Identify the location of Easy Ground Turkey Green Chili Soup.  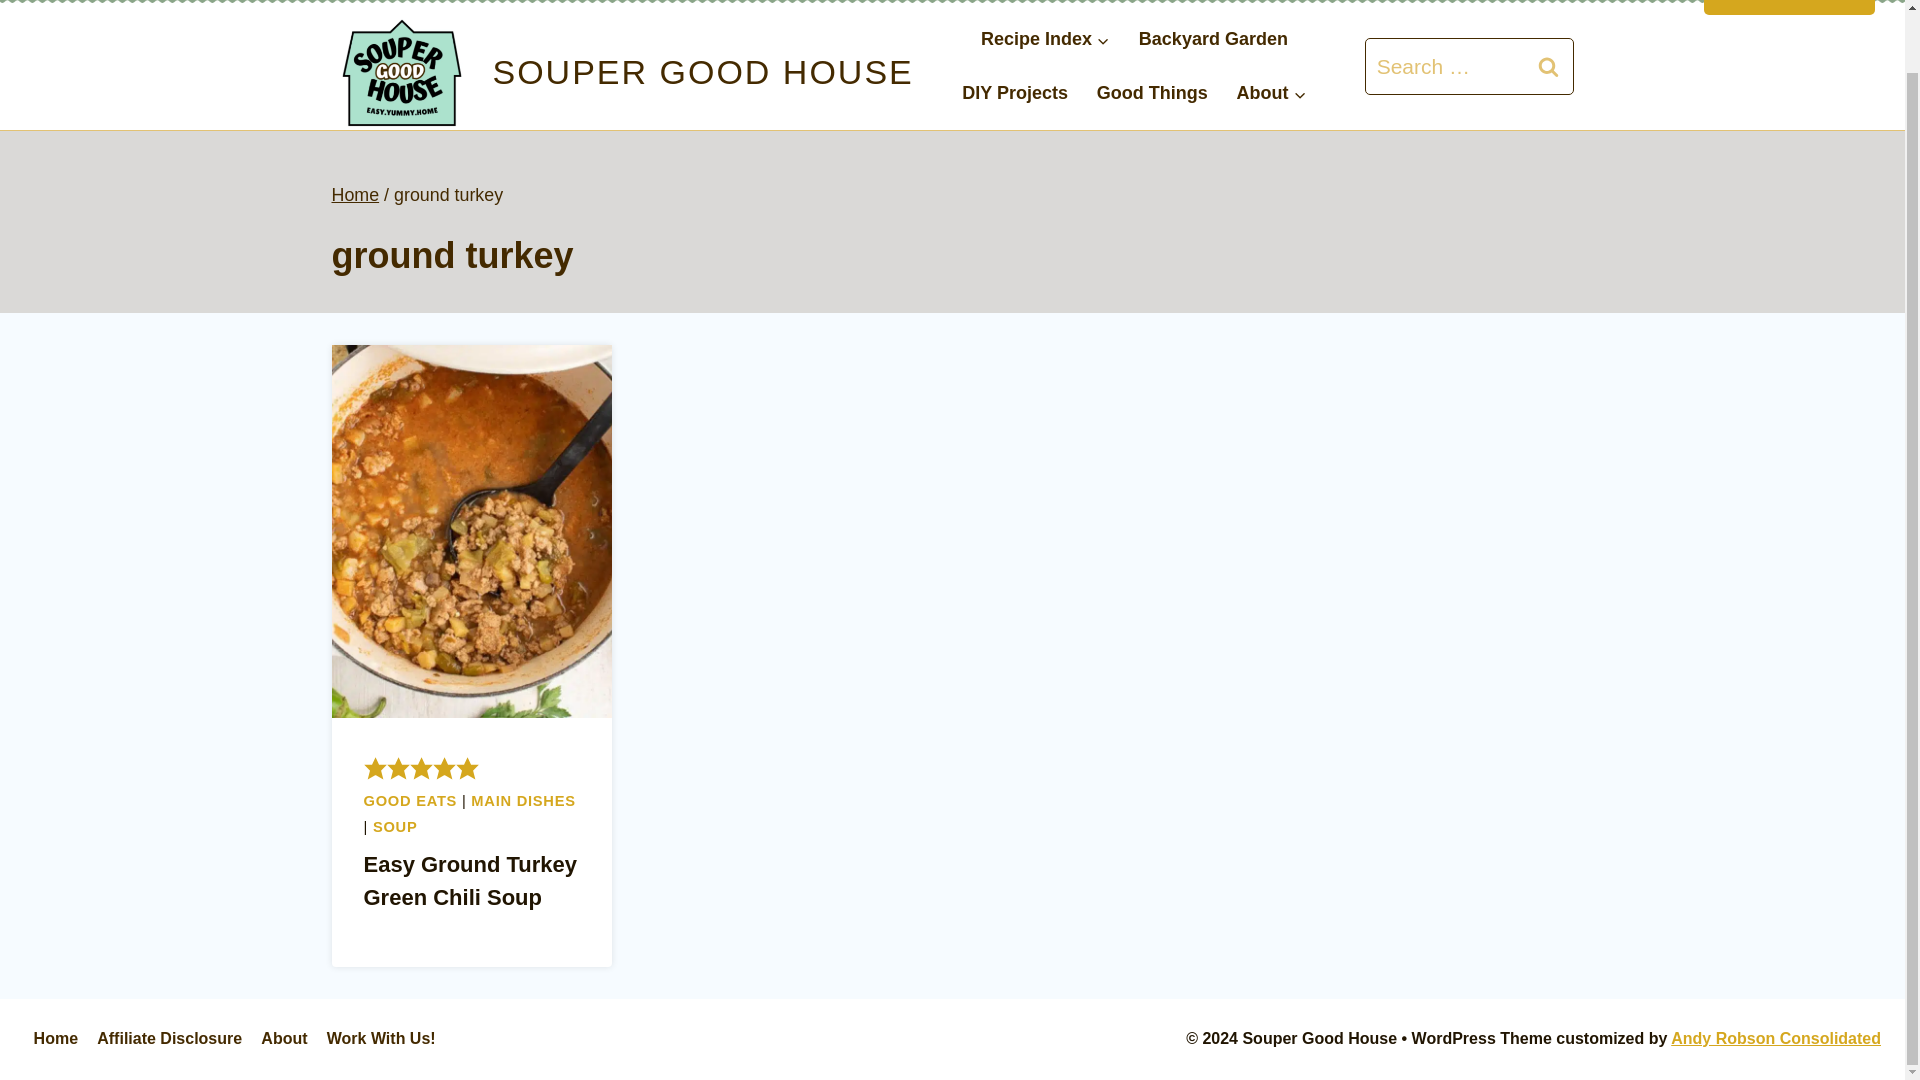
(470, 881).